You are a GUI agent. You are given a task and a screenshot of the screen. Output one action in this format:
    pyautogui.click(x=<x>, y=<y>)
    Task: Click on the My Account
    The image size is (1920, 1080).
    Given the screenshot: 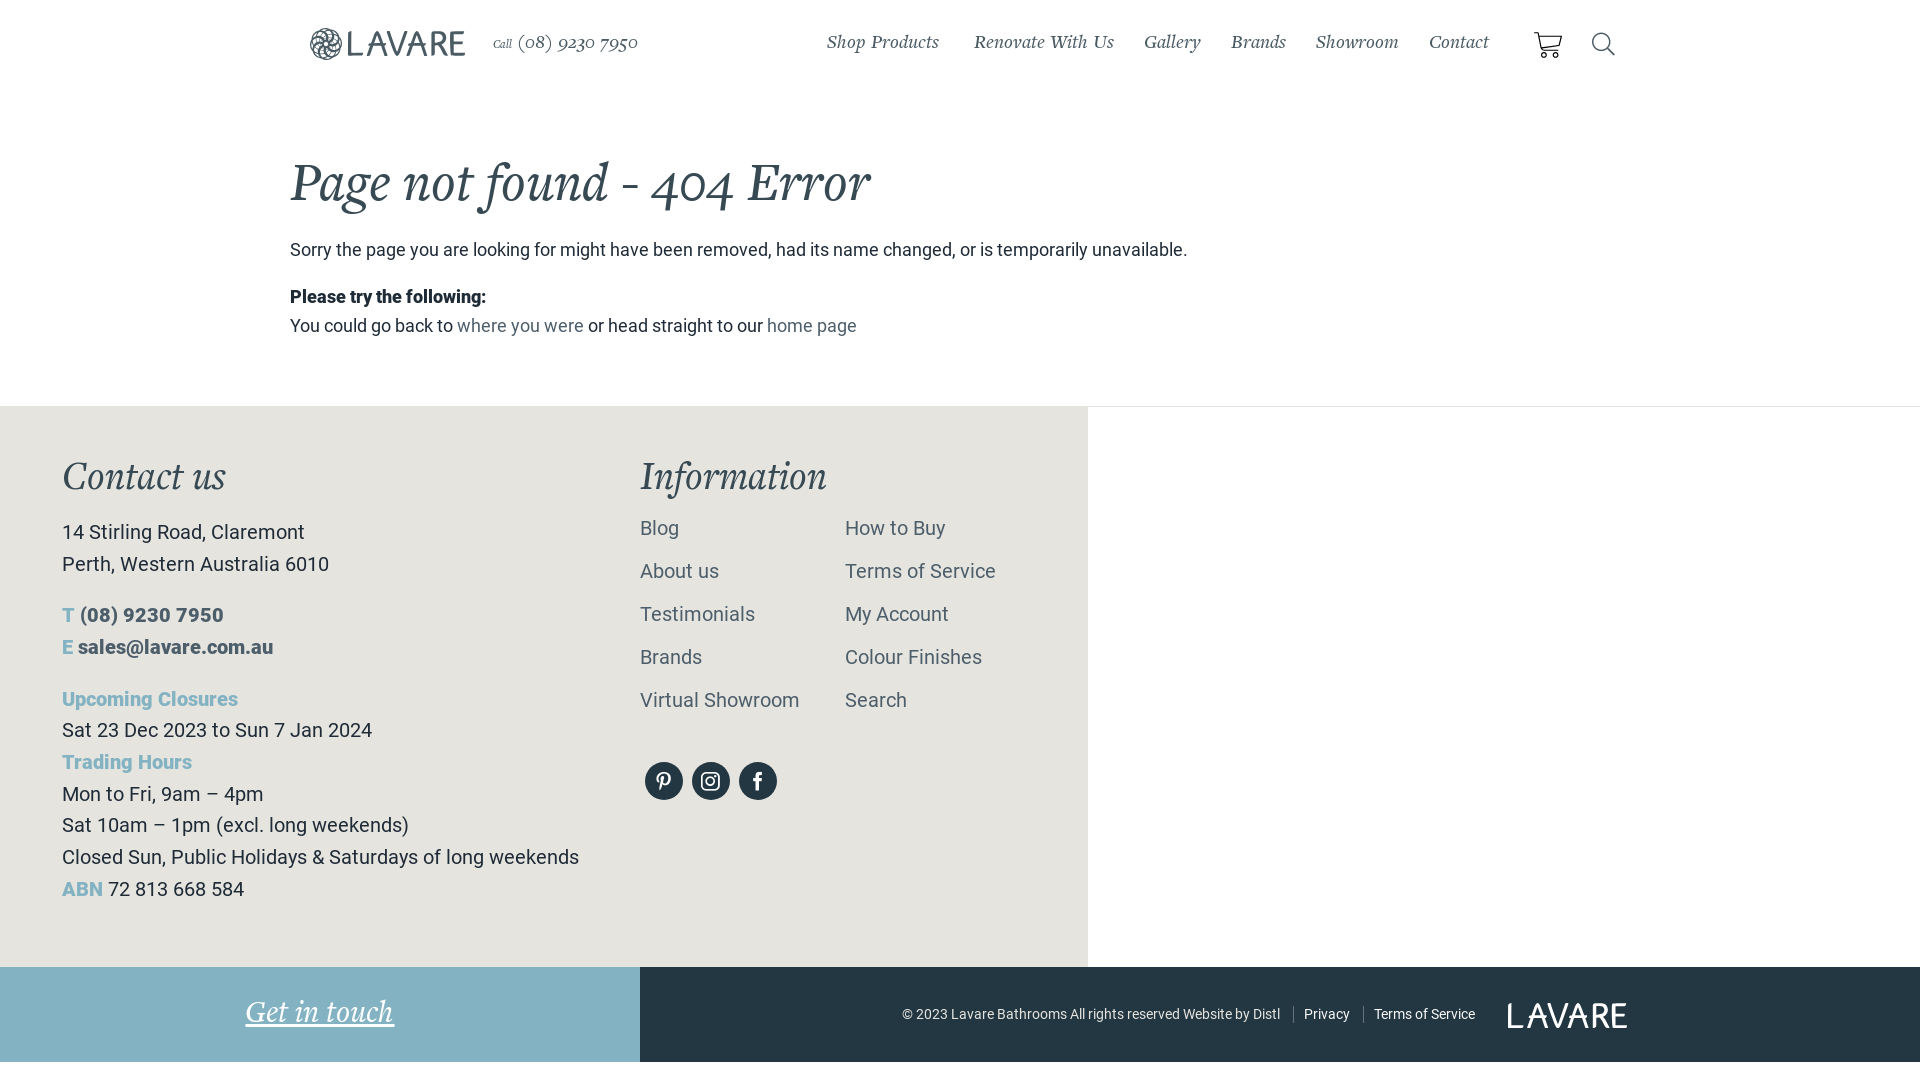 What is the action you would take?
    pyautogui.click(x=897, y=614)
    